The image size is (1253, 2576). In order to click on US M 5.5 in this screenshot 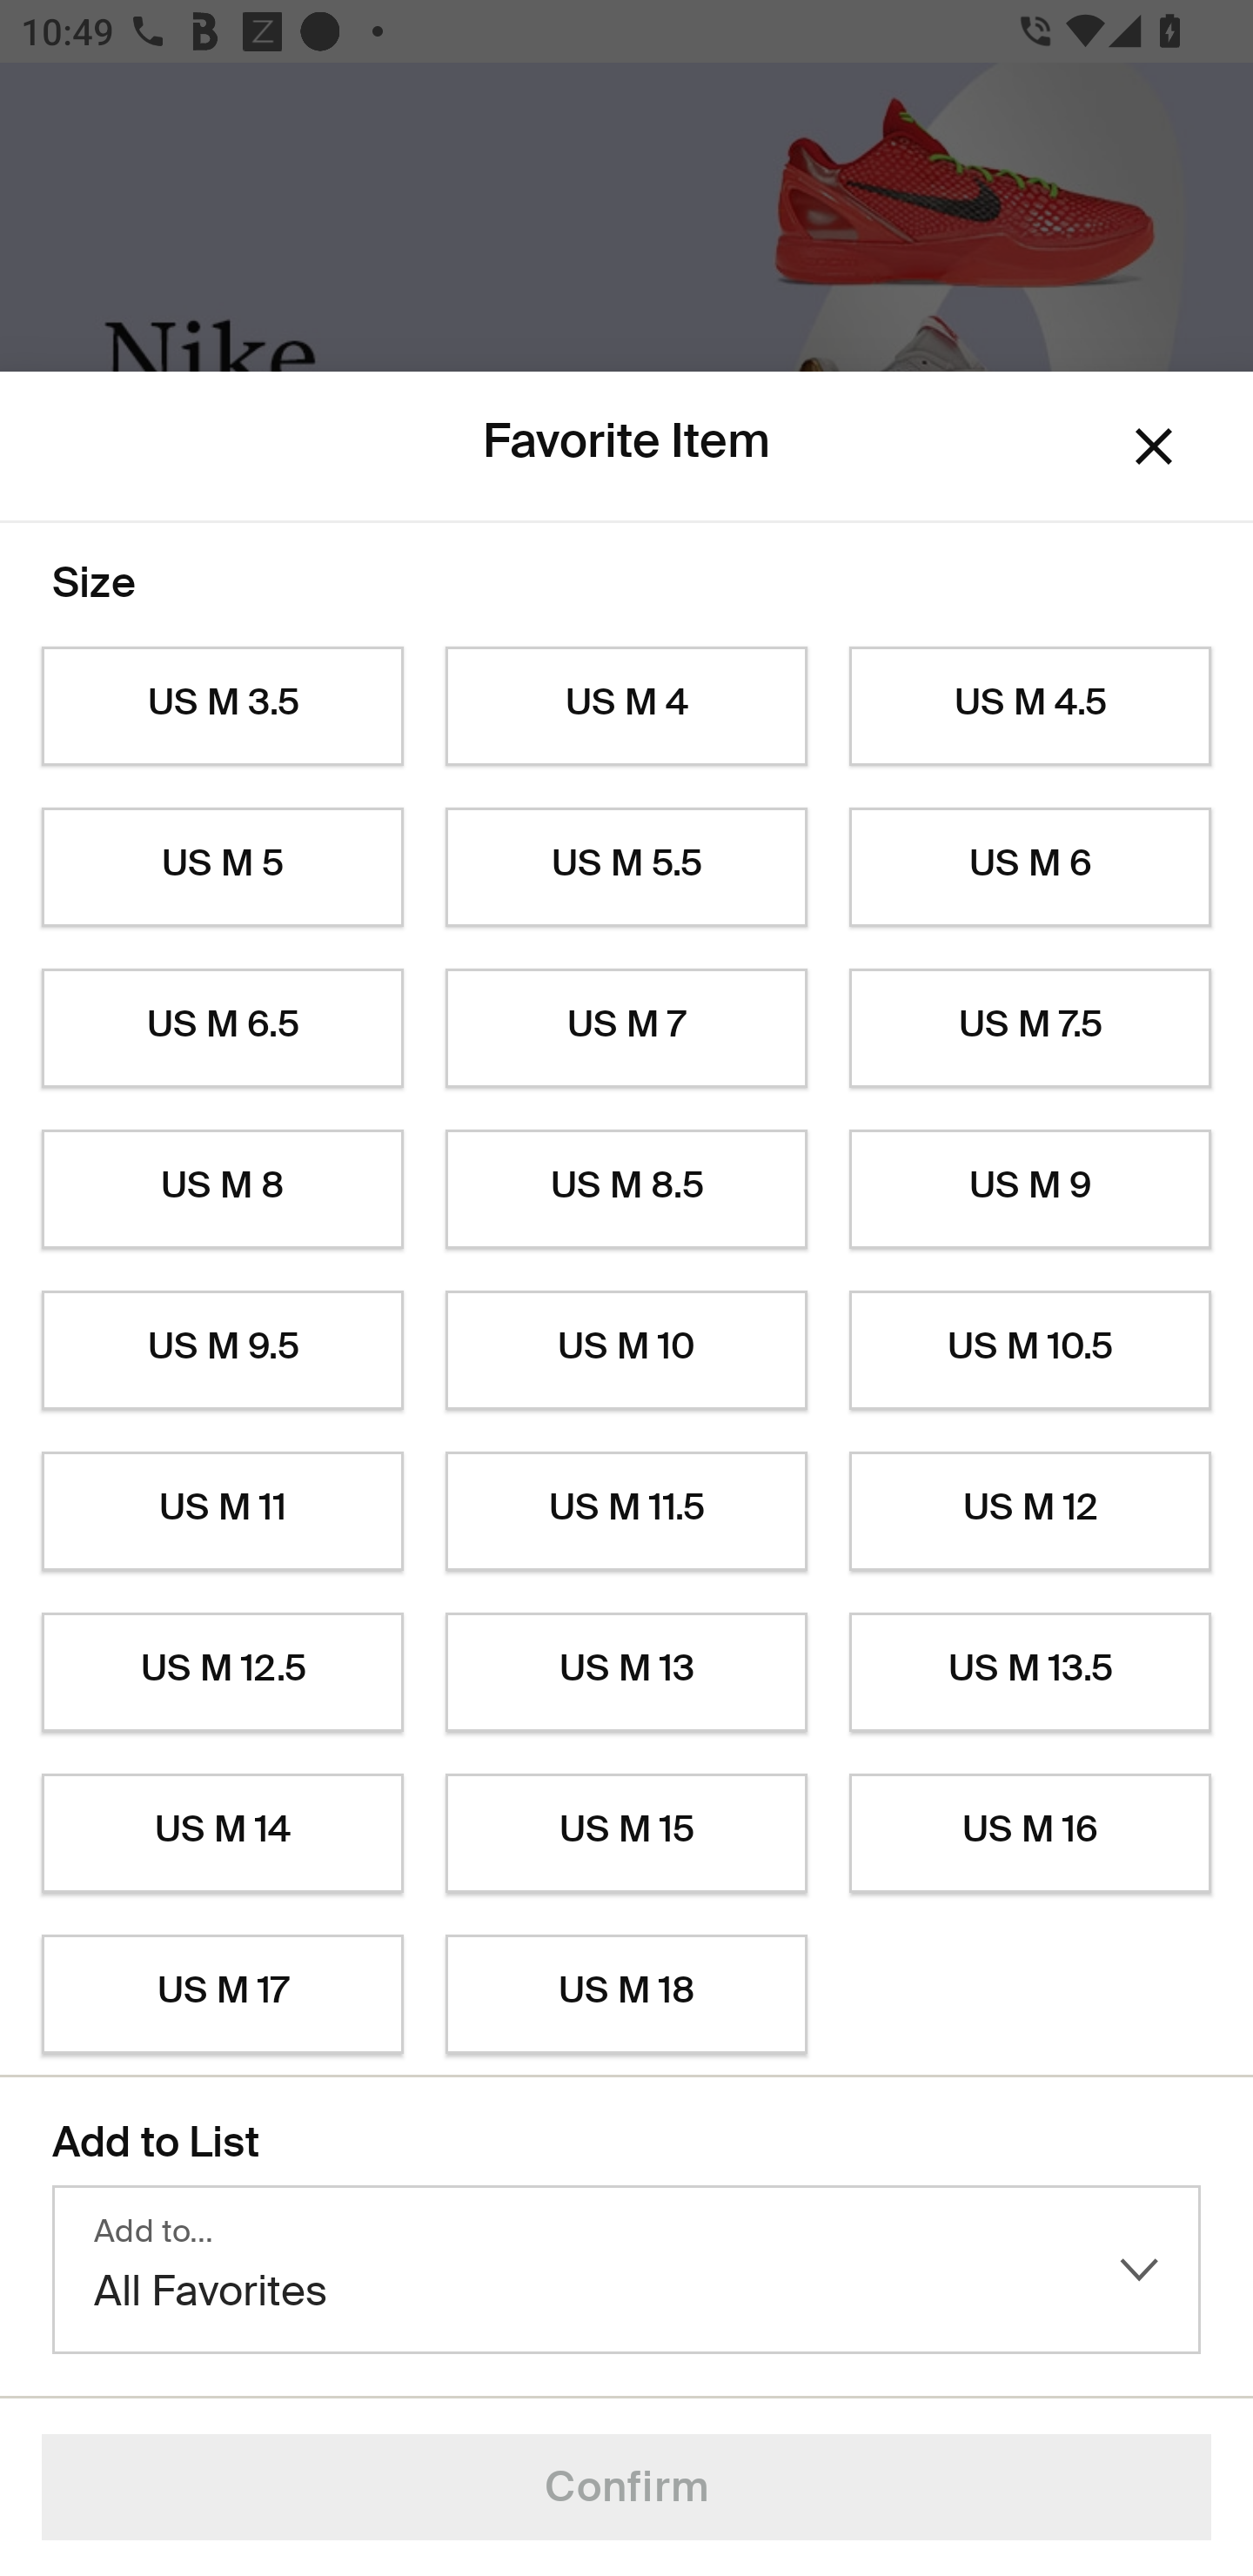, I will do `click(626, 867)`.